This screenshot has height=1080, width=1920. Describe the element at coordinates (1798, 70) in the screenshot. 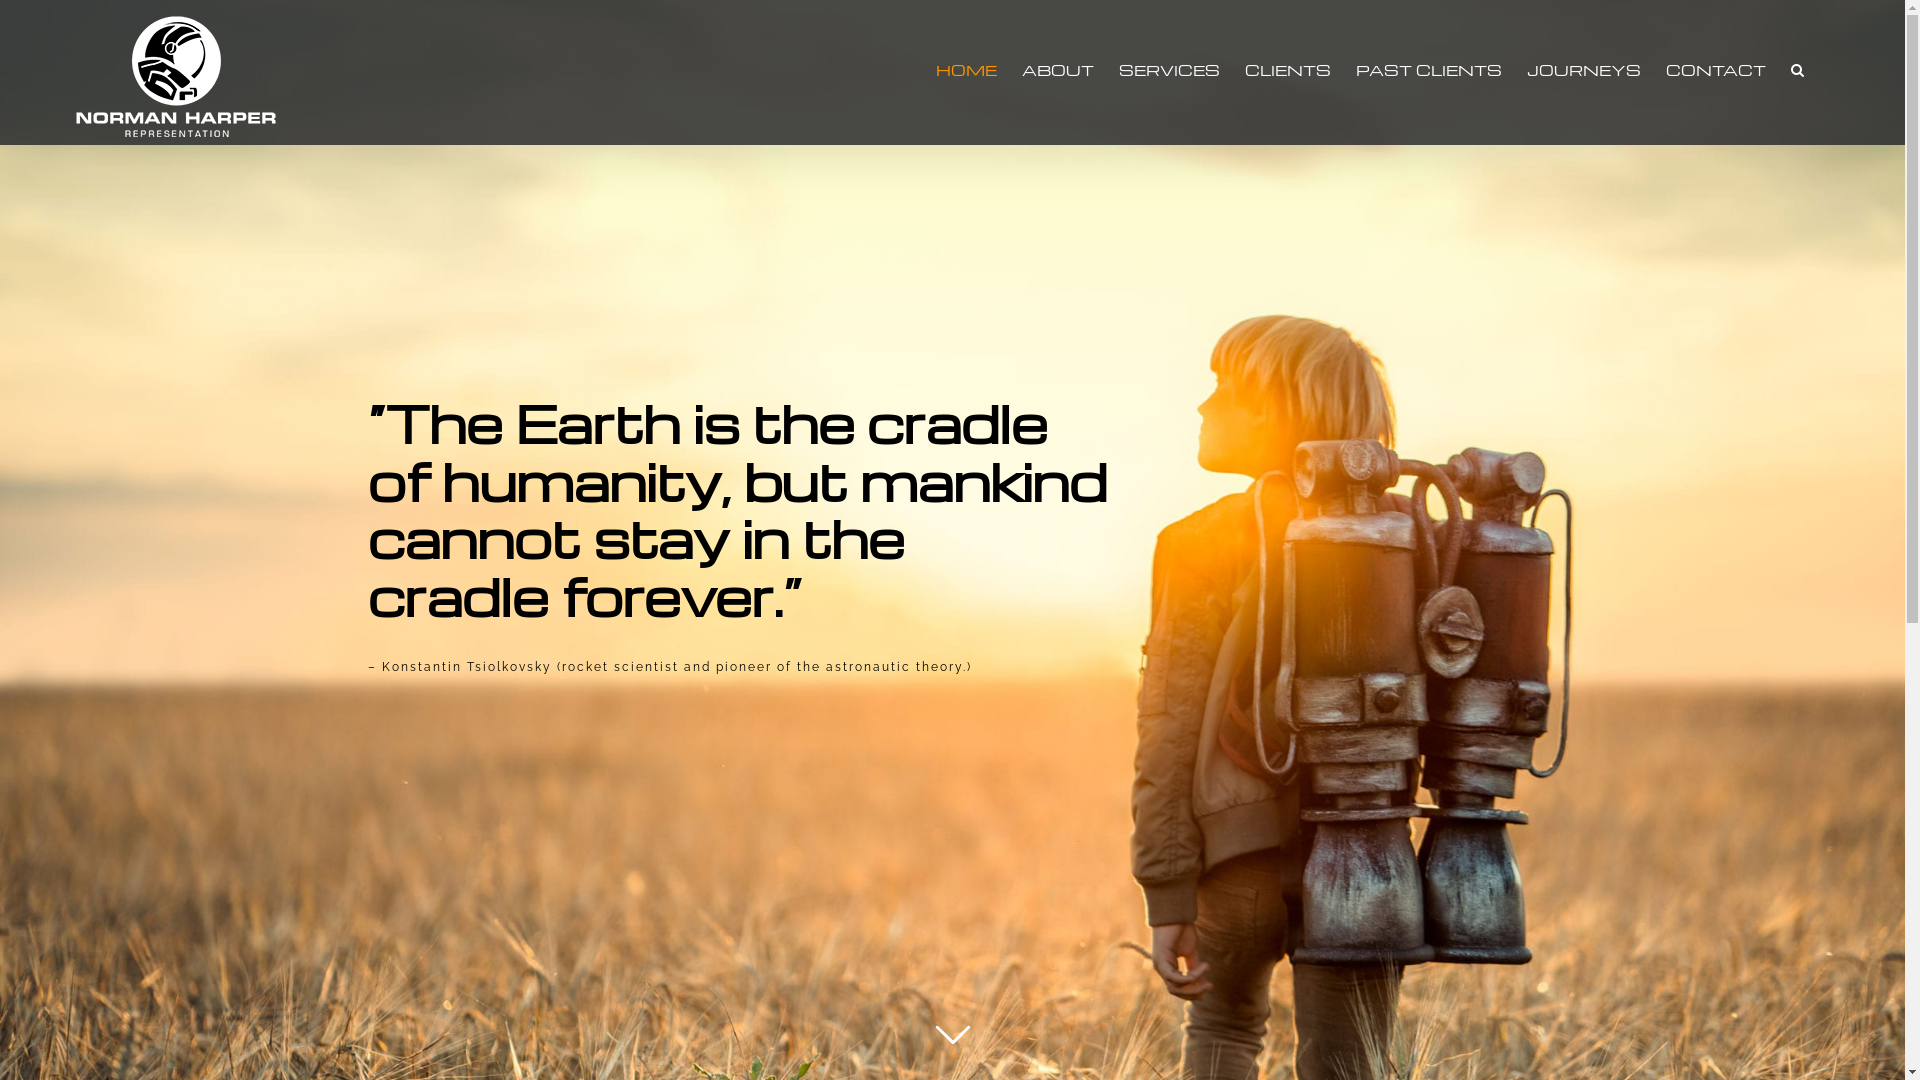

I see `Search` at that location.